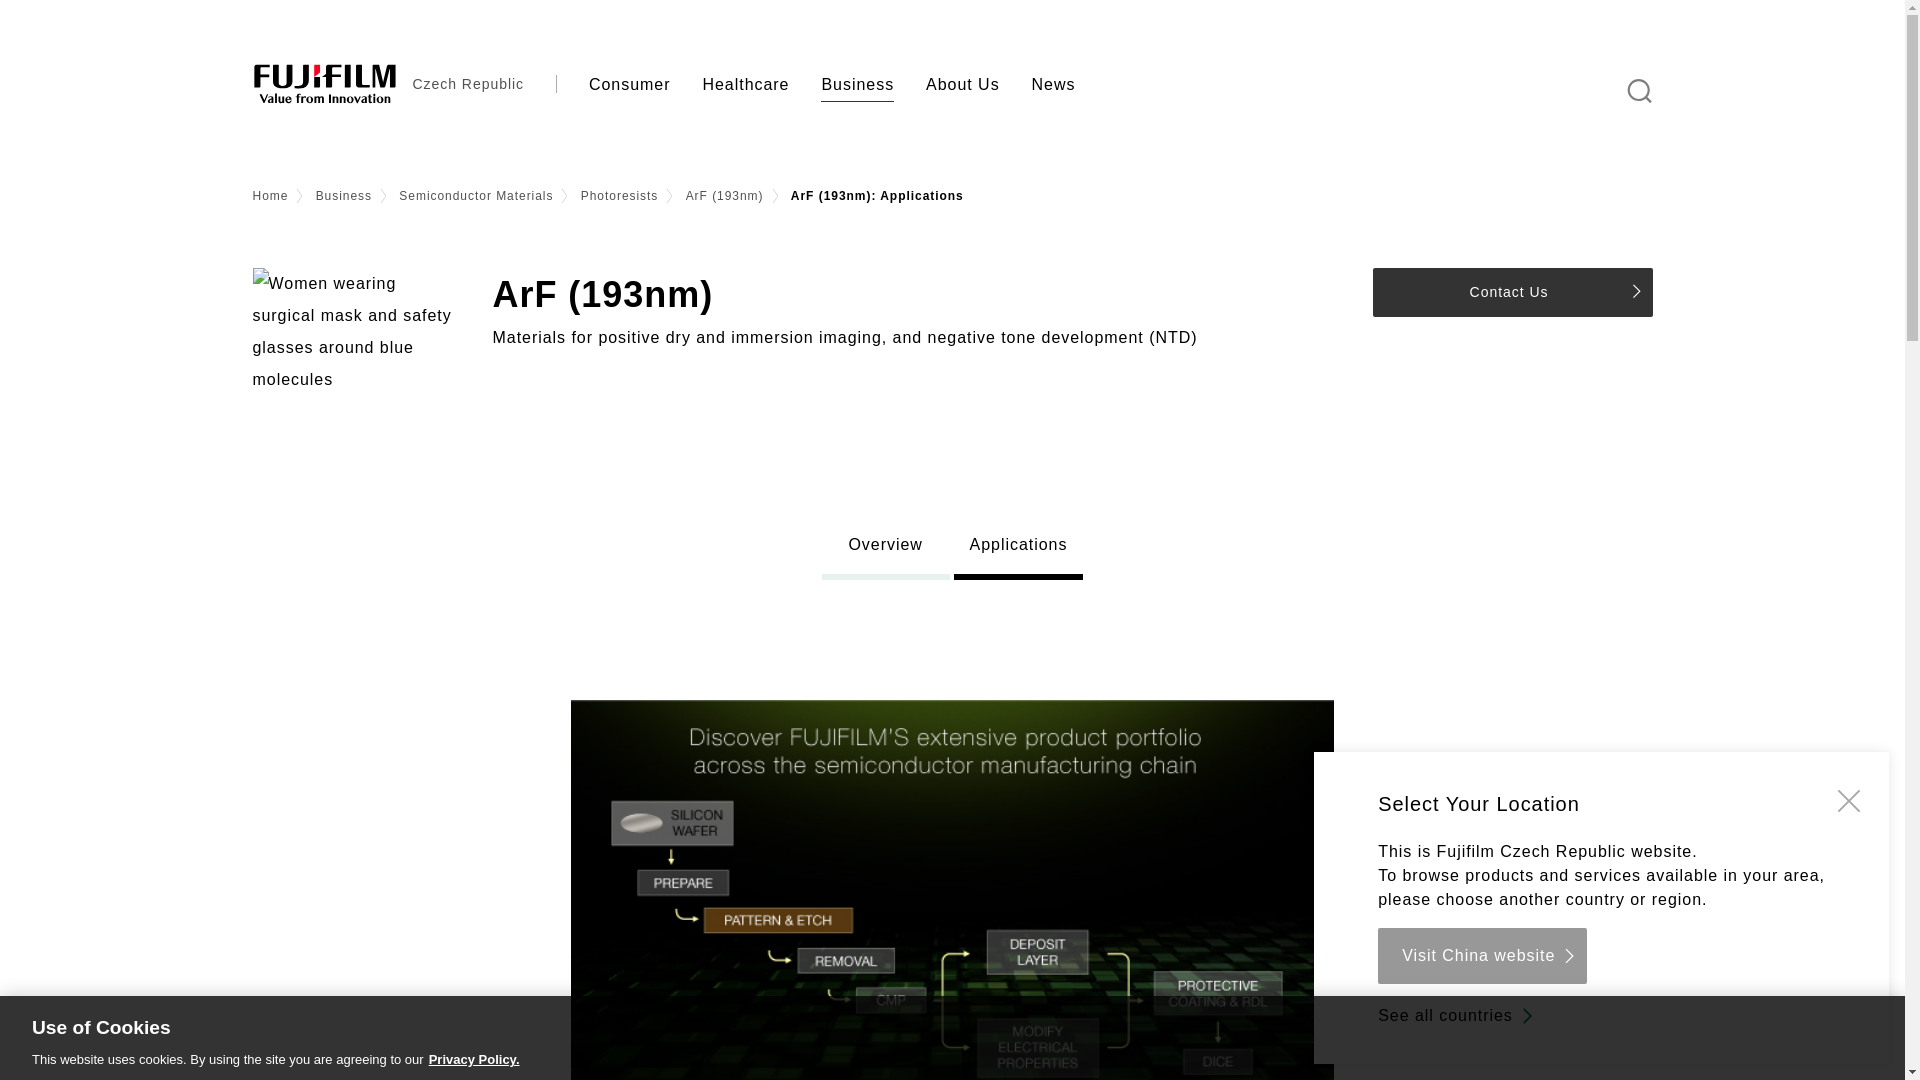  What do you see at coordinates (630, 84) in the screenshot?
I see `Consumer` at bounding box center [630, 84].